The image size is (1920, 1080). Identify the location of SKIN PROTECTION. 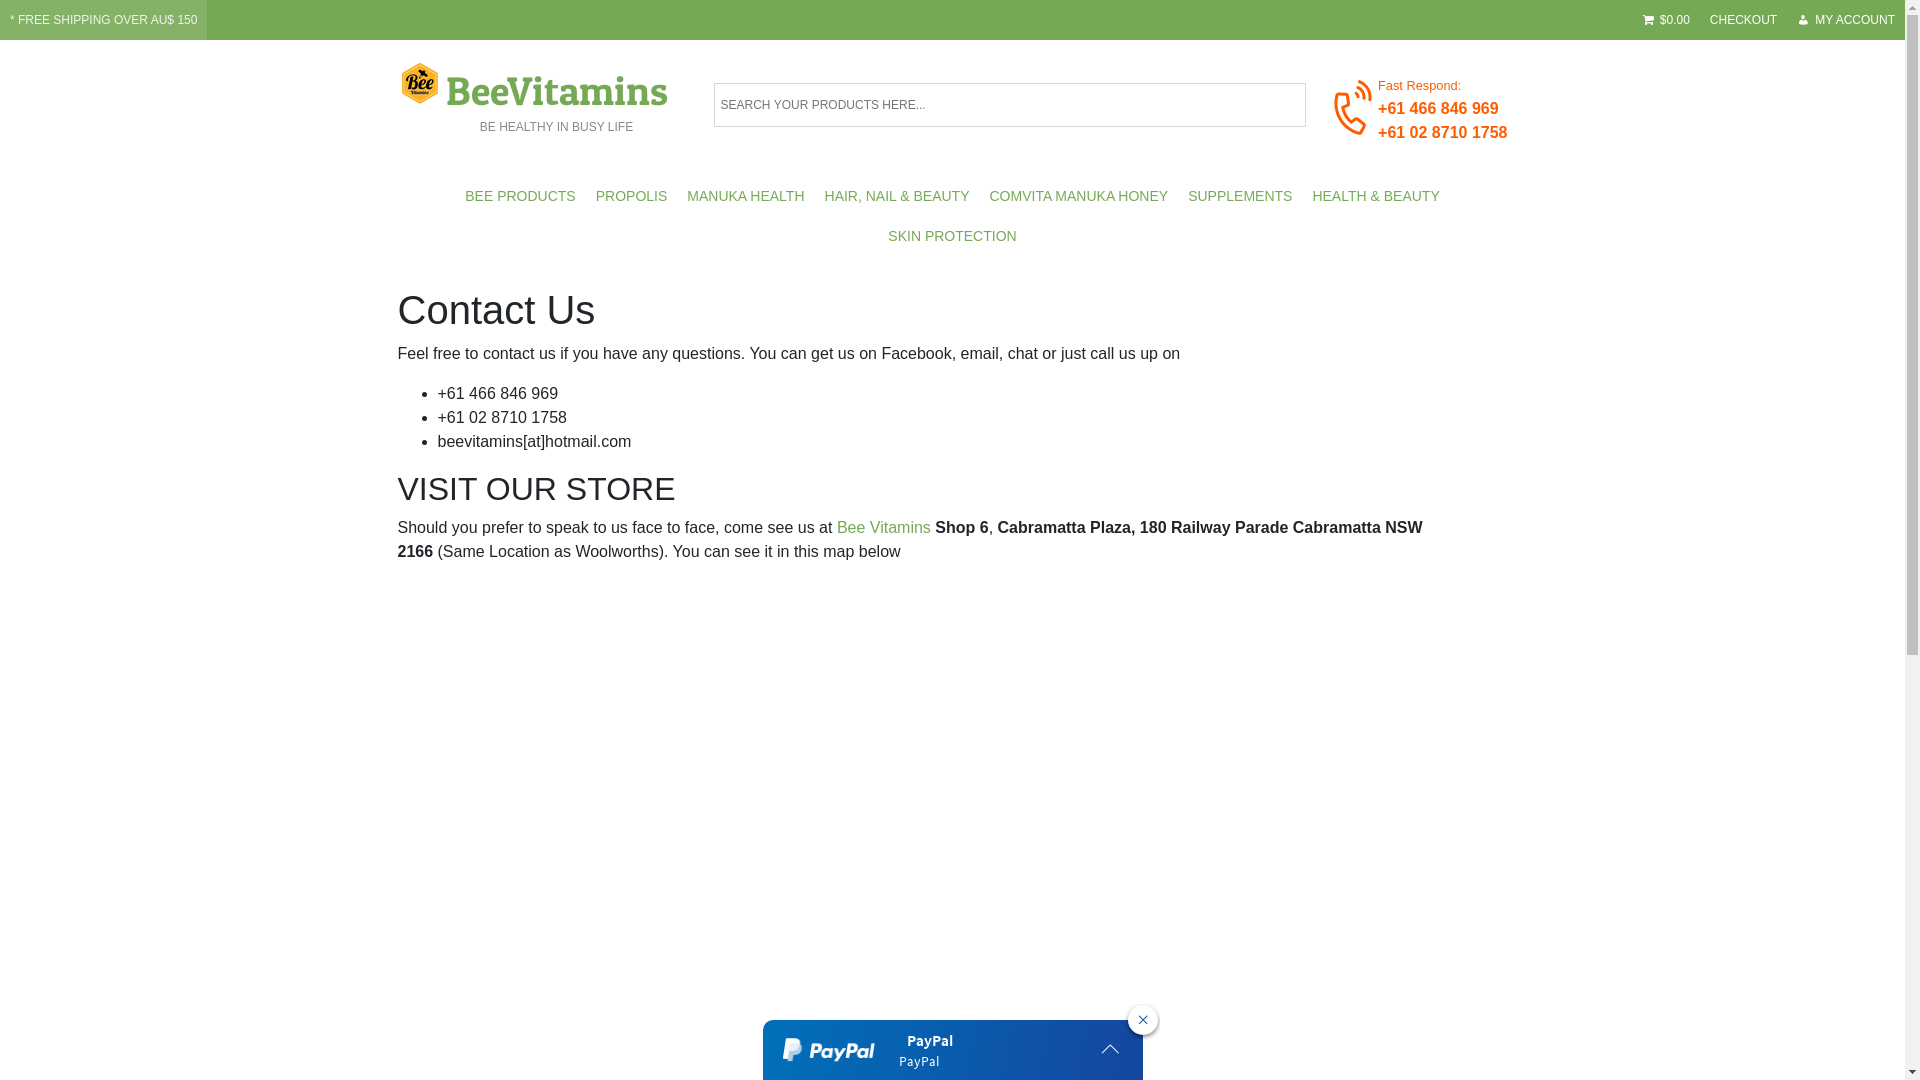
(952, 236).